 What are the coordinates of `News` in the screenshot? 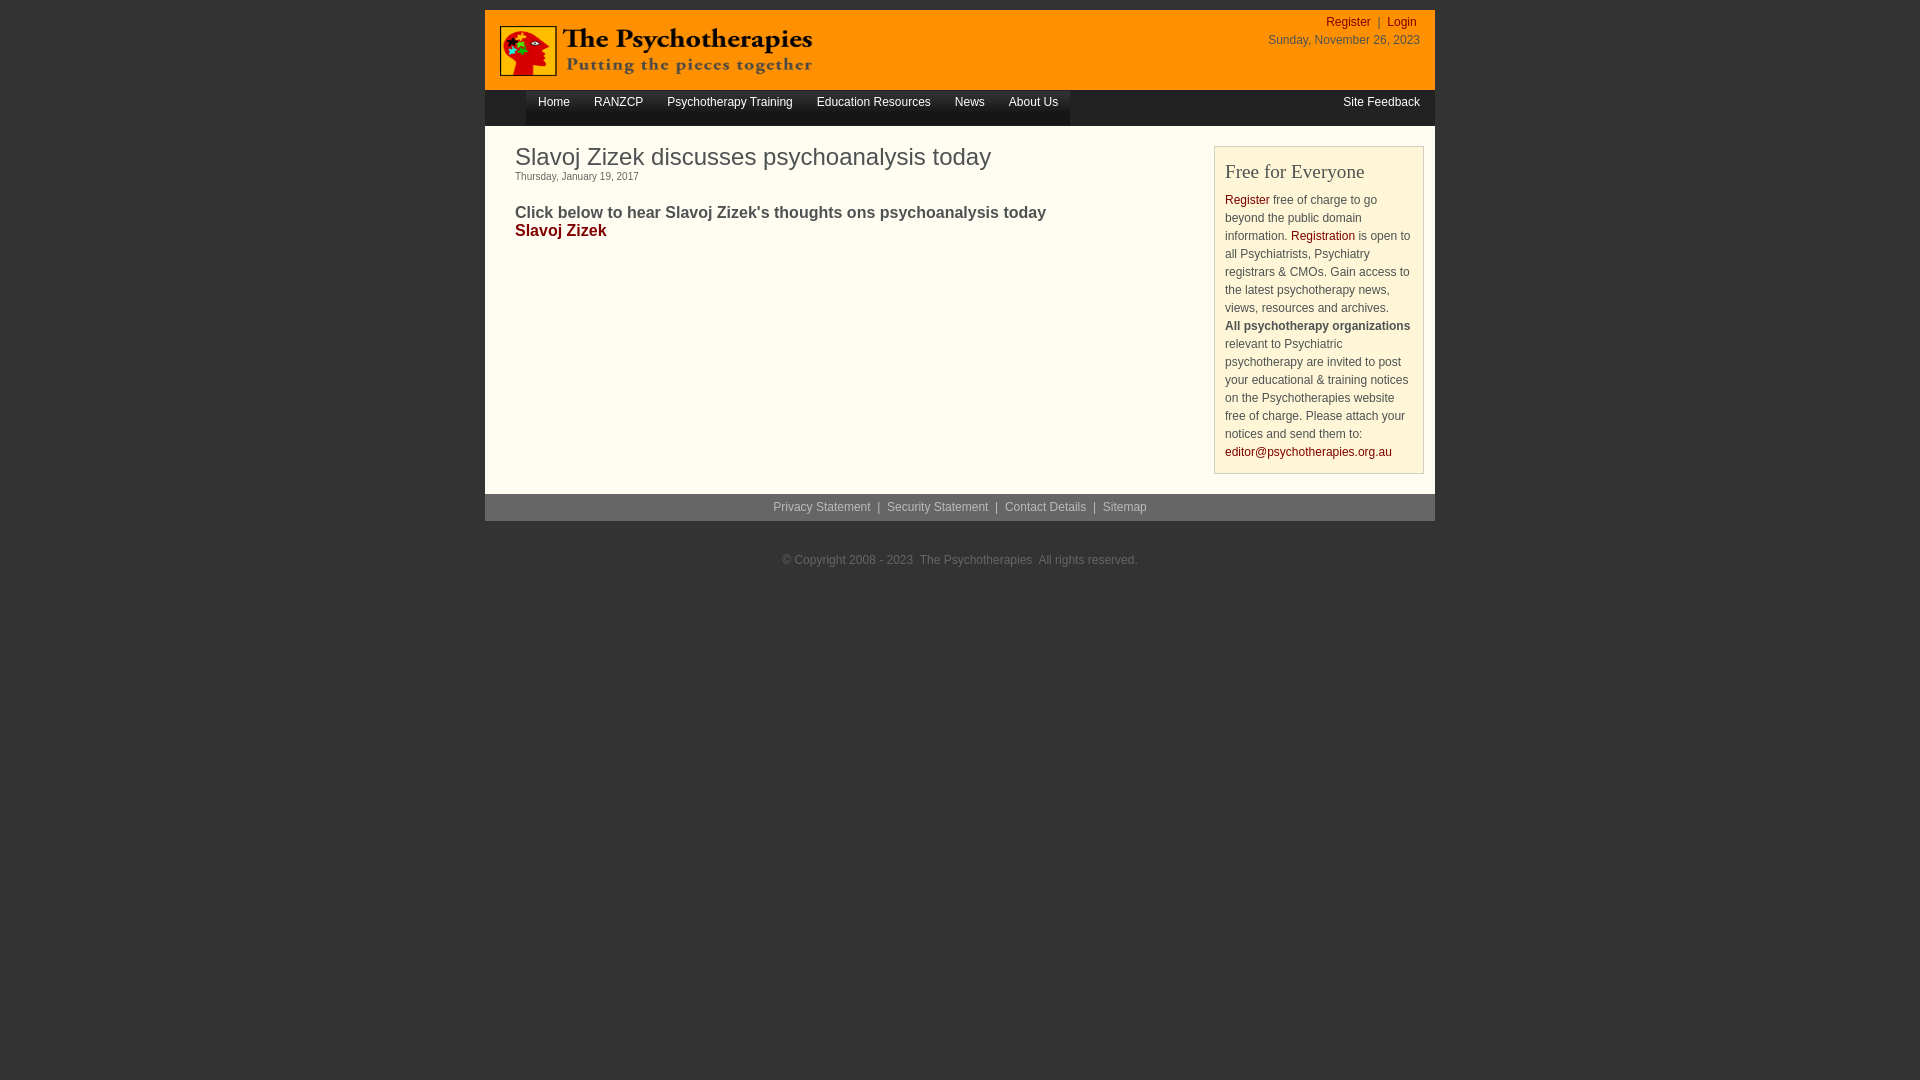 It's located at (970, 103).